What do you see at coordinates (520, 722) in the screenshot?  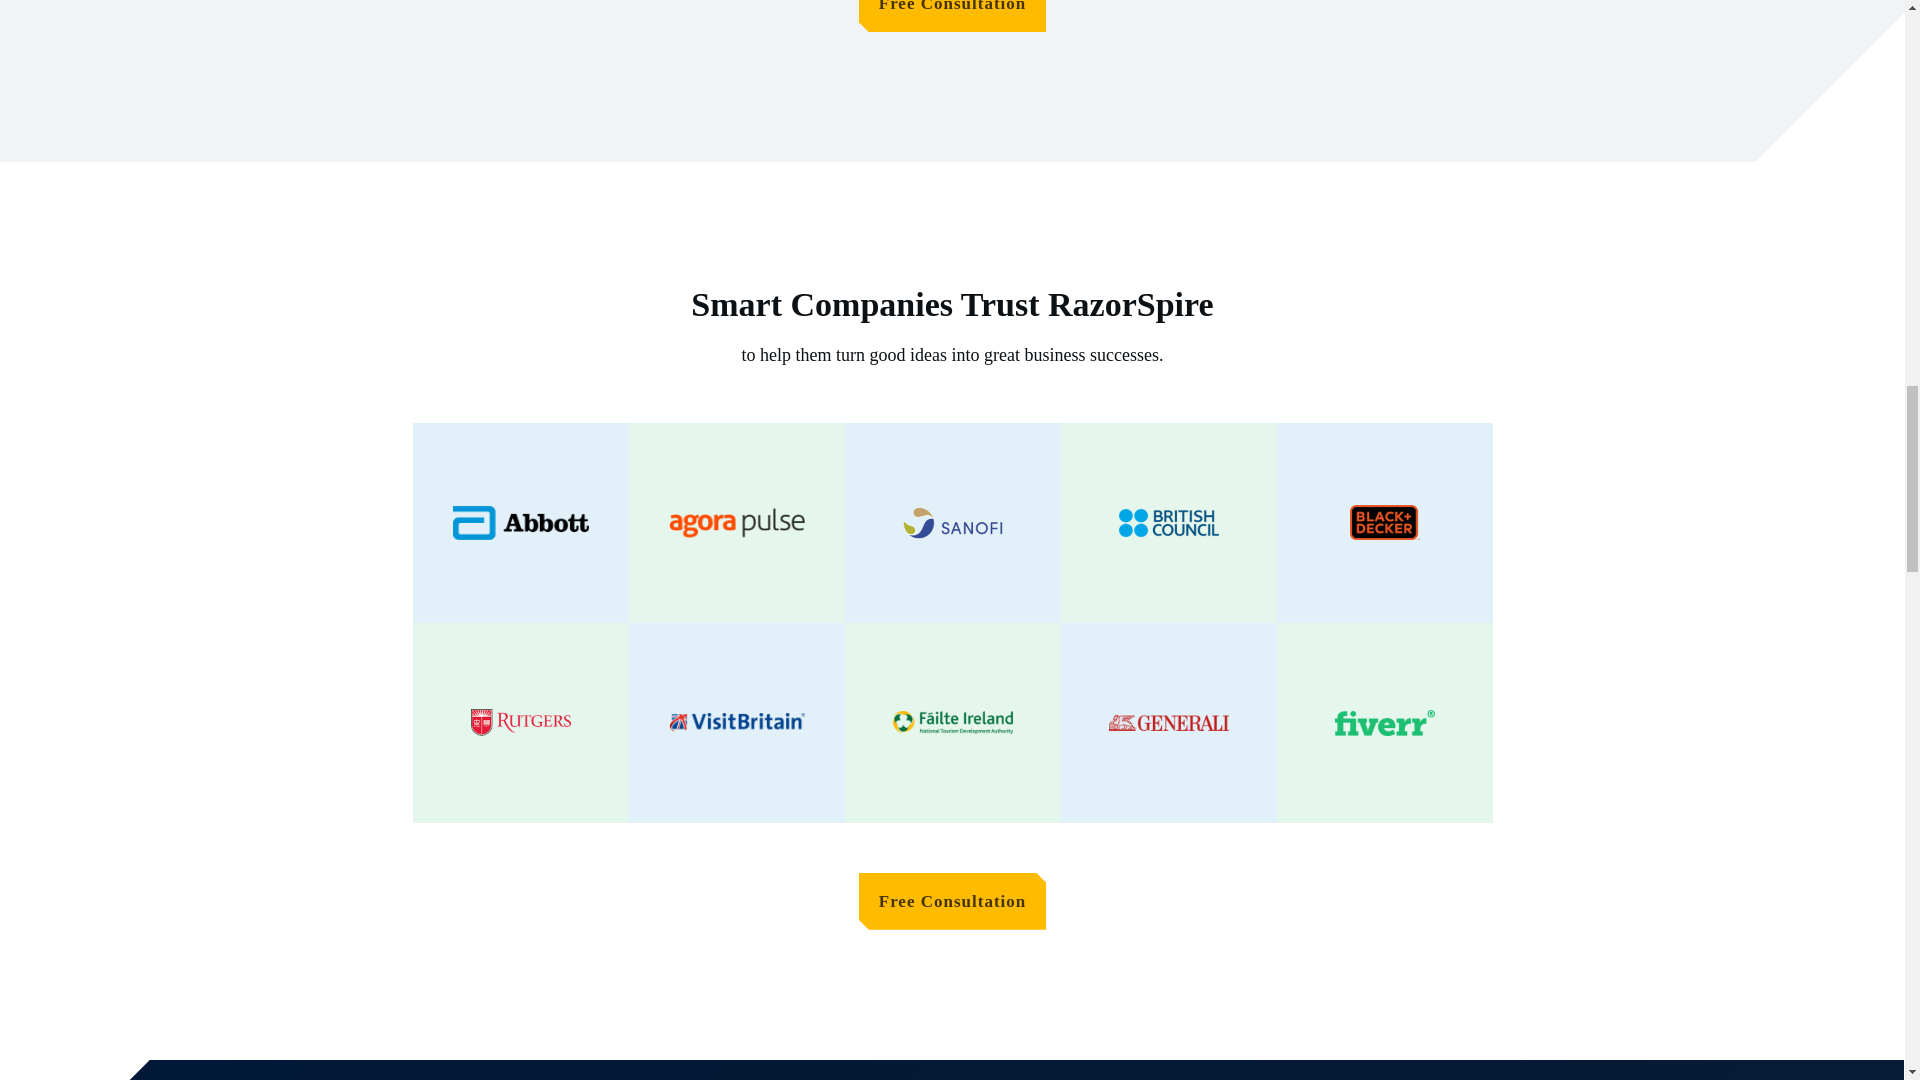 I see `logo-rutgers-` at bounding box center [520, 722].